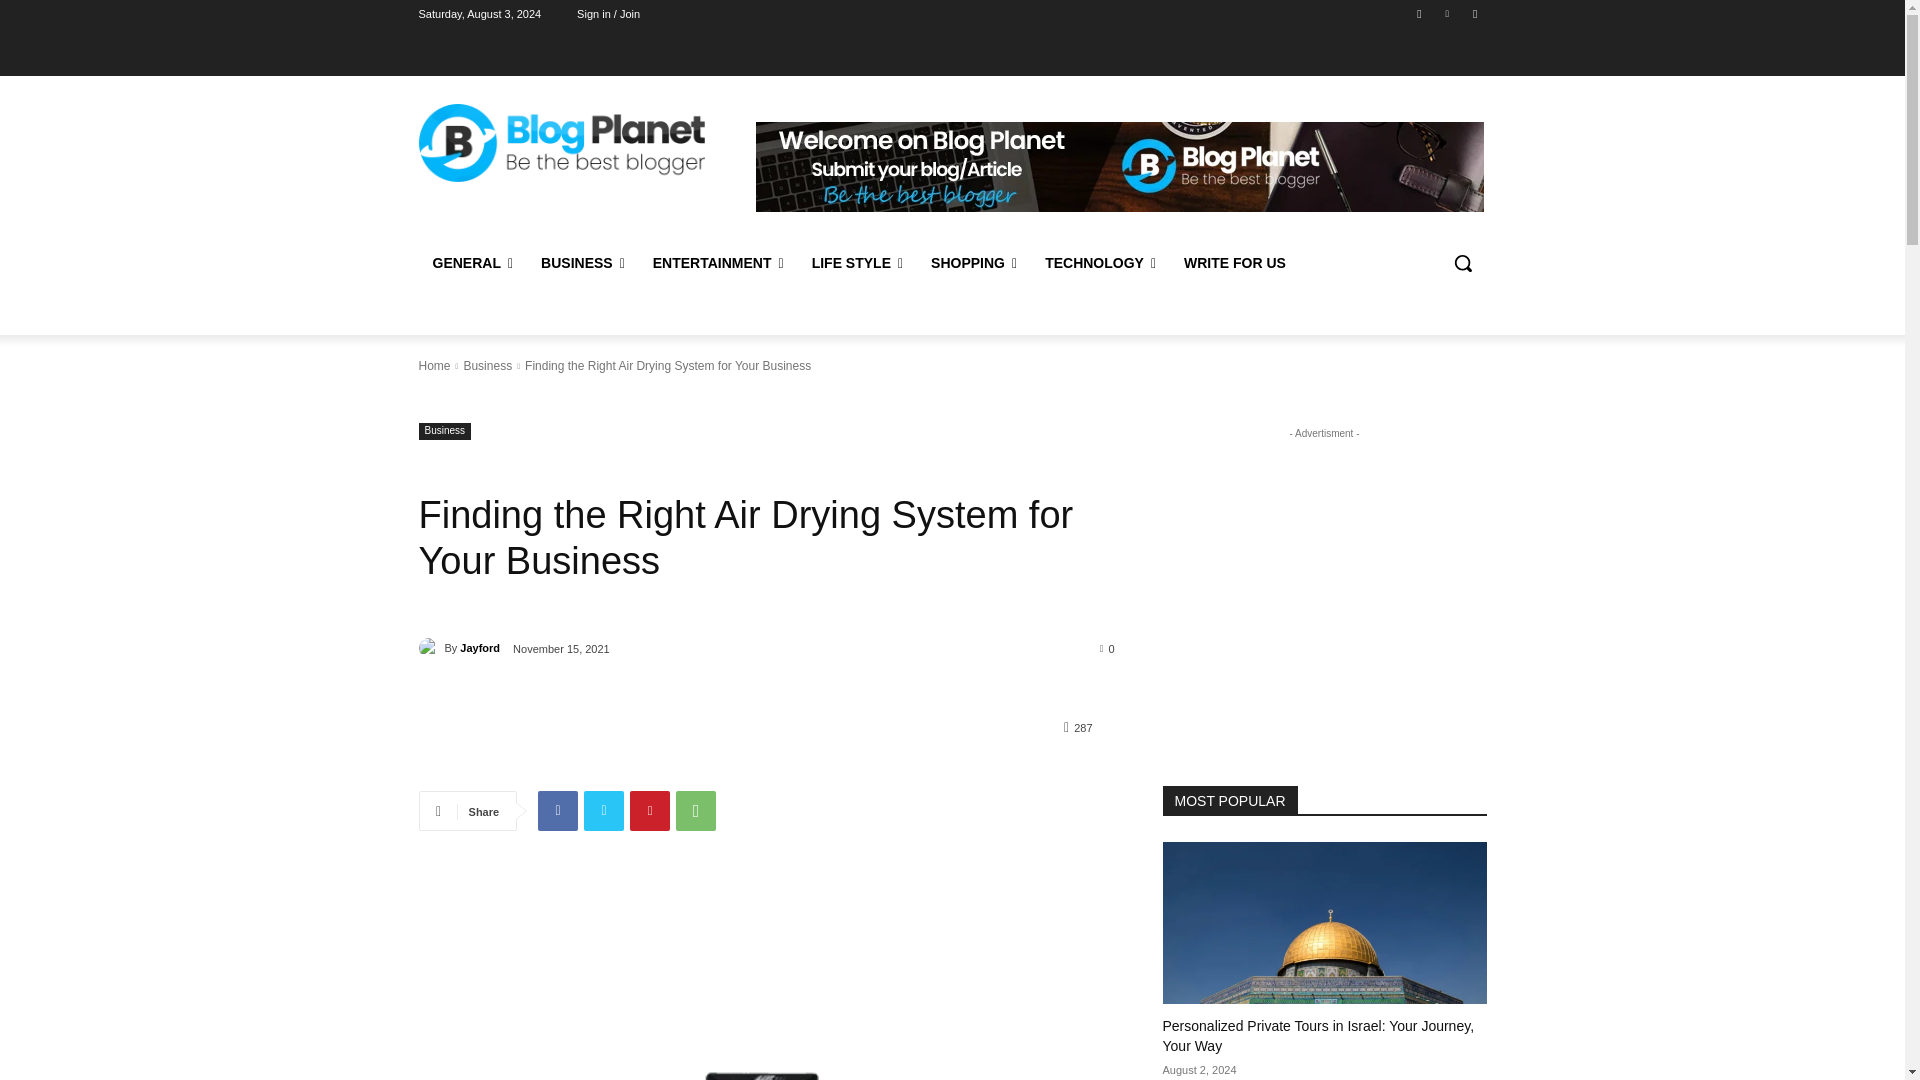 This screenshot has height=1080, width=1920. I want to click on View all posts in Business, so click(487, 365).